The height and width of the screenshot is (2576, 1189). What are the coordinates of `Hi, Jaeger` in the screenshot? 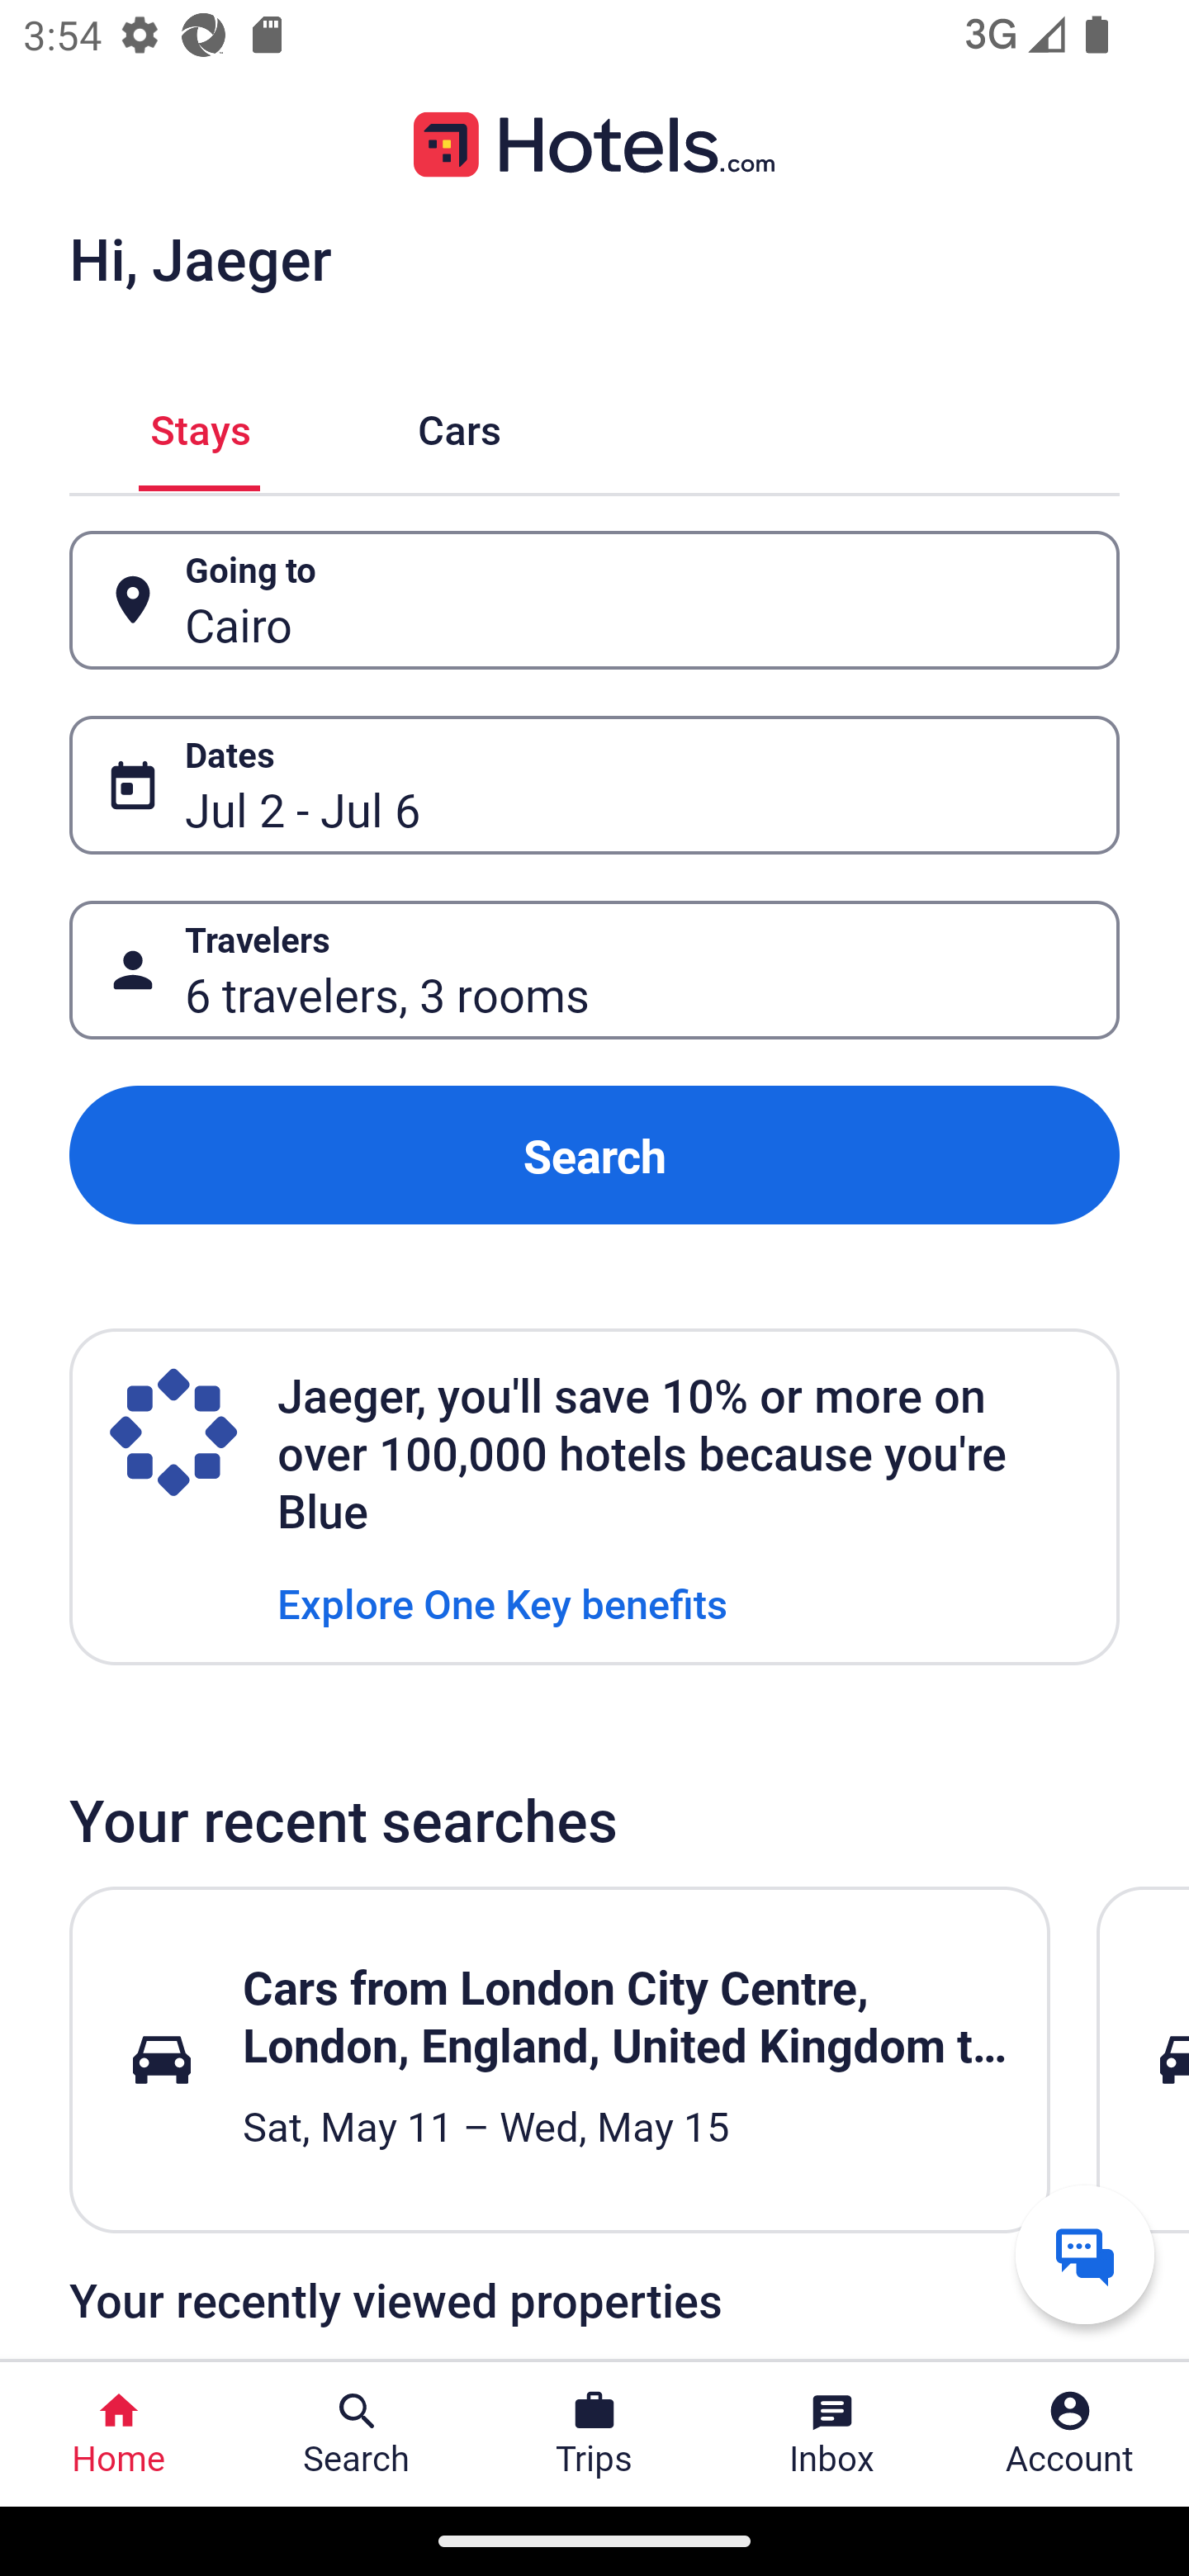 It's located at (200, 258).